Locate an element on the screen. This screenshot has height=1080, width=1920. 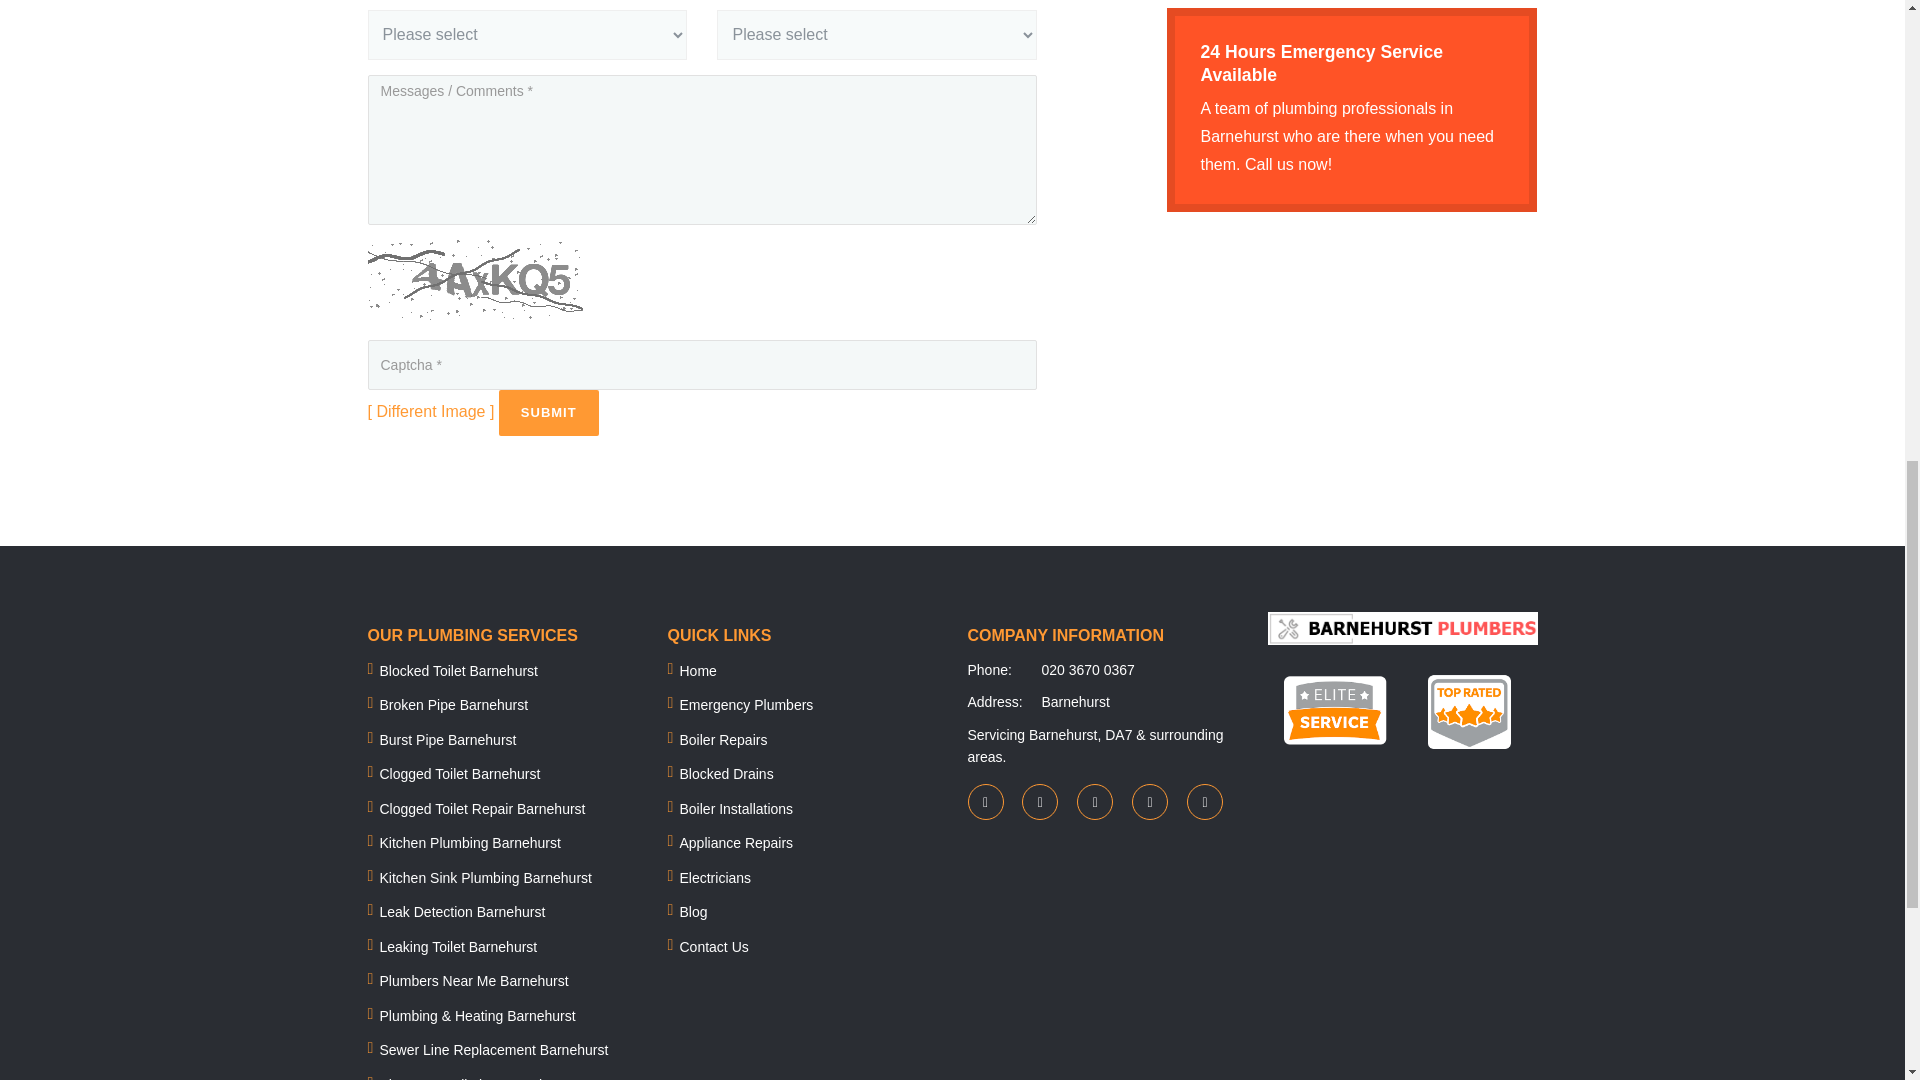
SUBMIT is located at coordinates (549, 412).